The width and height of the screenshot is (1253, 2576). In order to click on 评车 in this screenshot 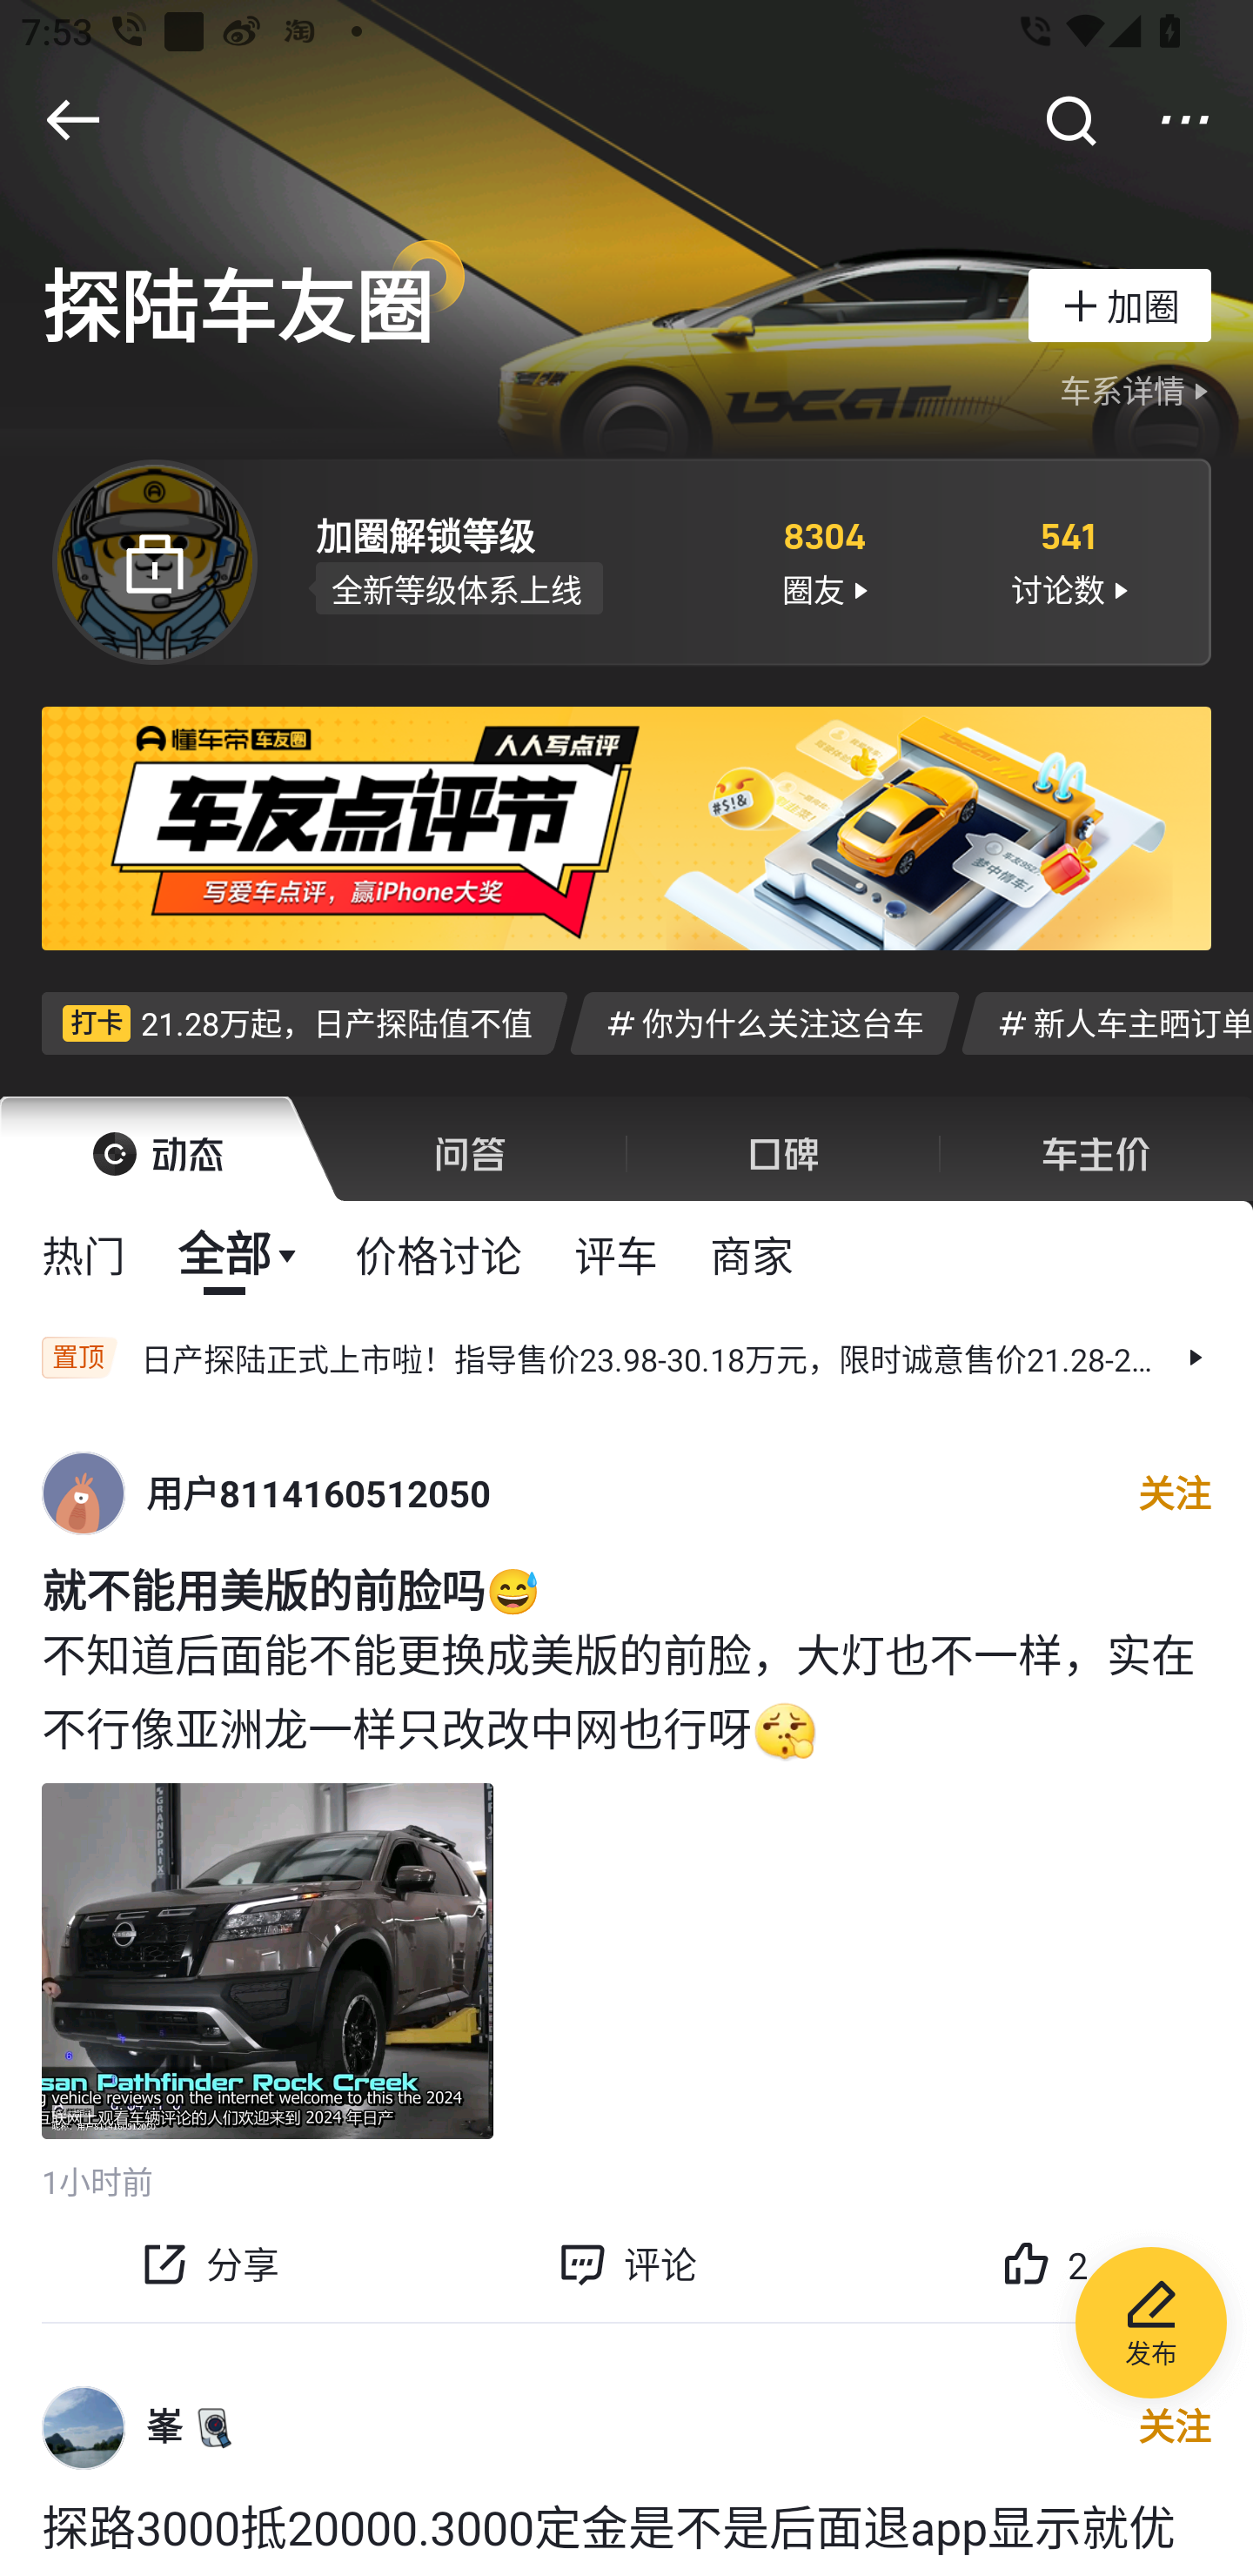, I will do `click(616, 1253)`.